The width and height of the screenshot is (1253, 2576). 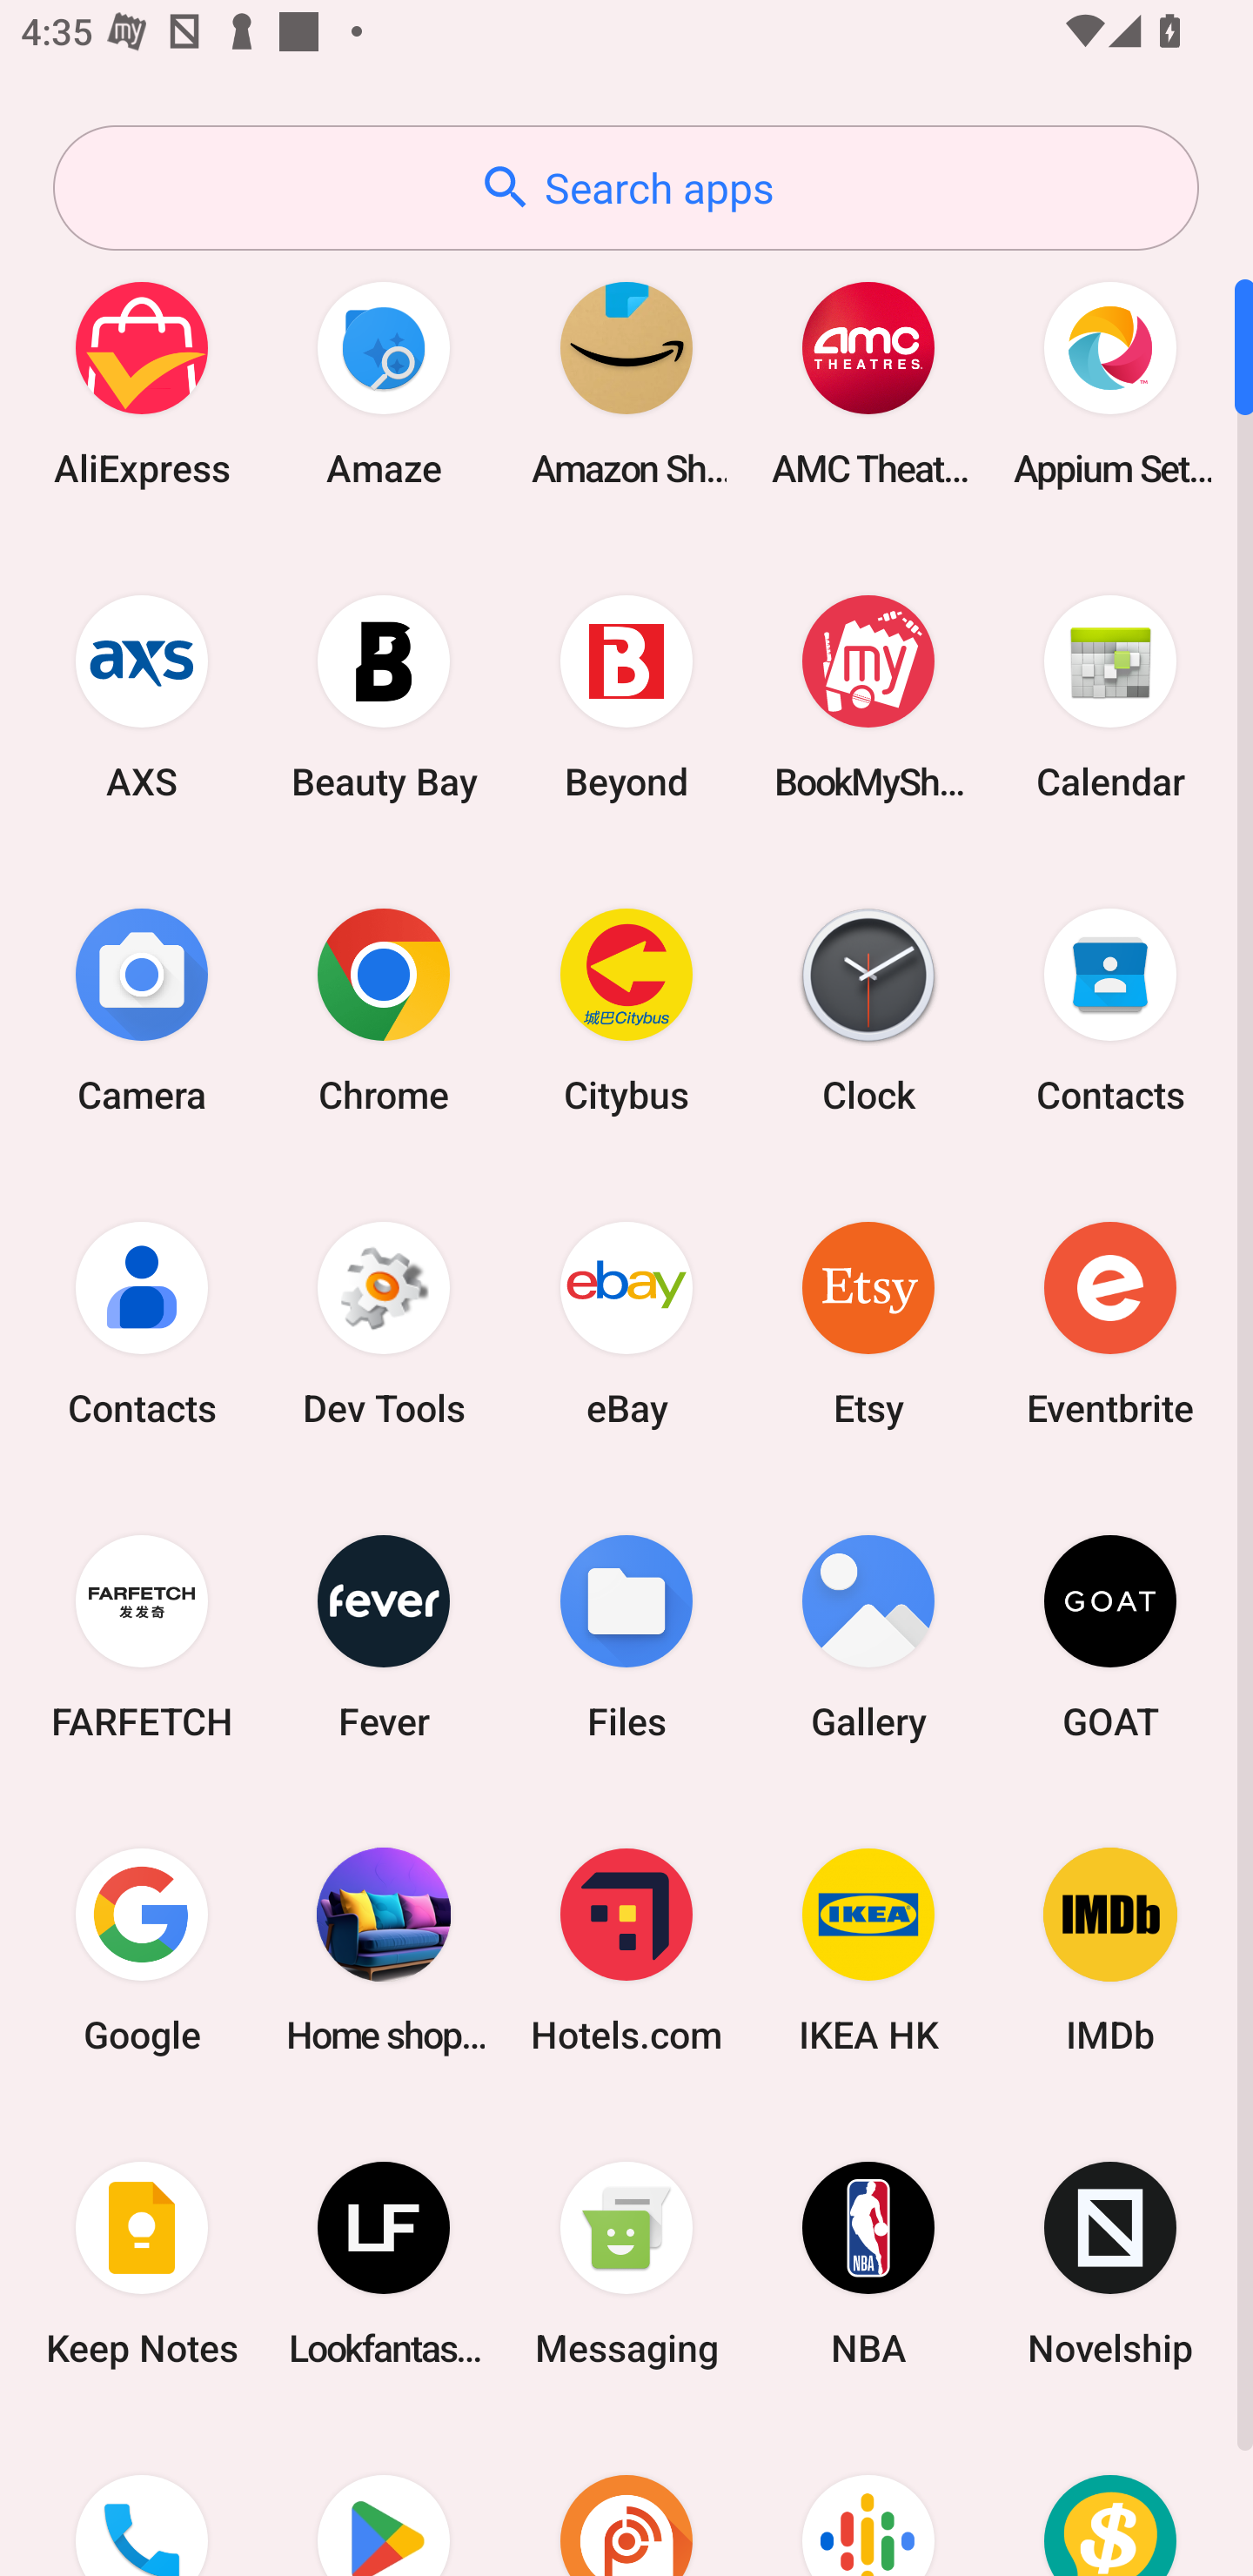 What do you see at coordinates (626, 188) in the screenshot?
I see `  Search apps` at bounding box center [626, 188].